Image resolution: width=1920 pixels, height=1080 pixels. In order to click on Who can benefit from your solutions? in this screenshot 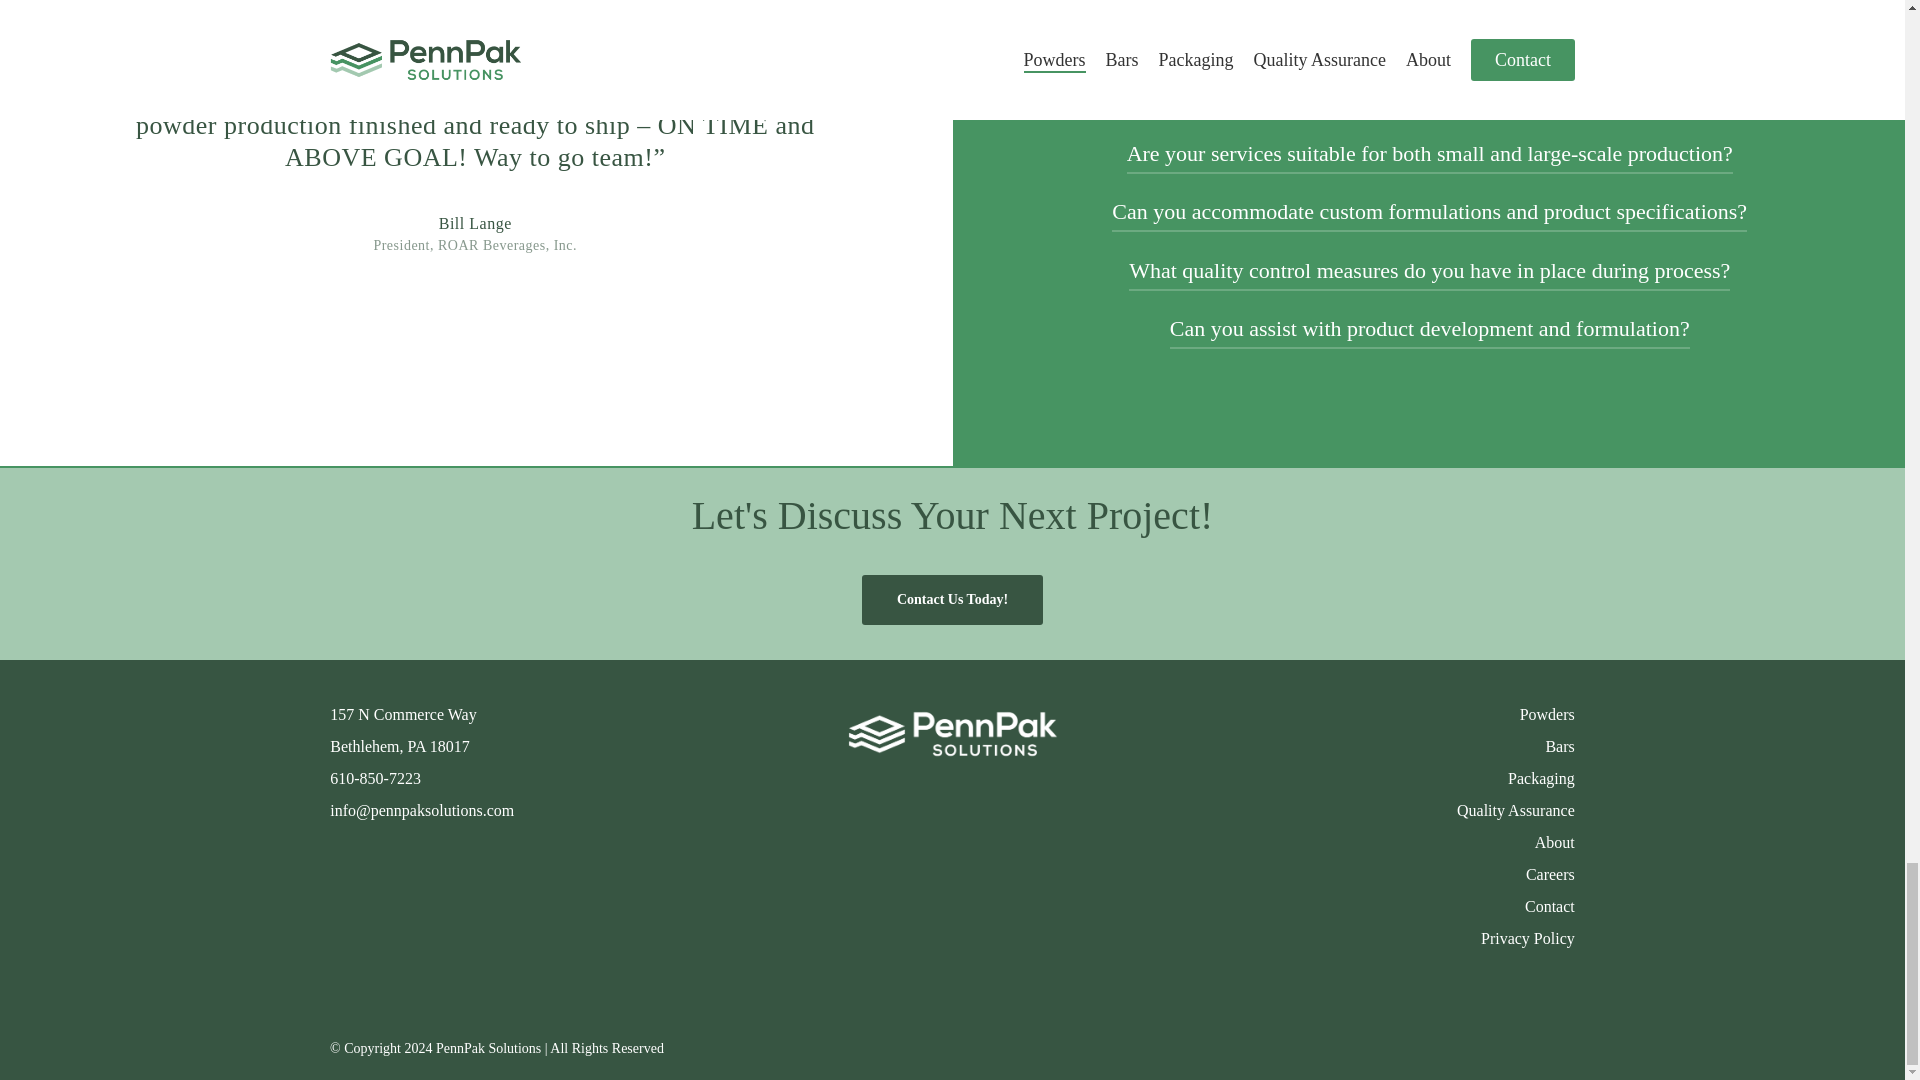, I will do `click(1430, 94)`.